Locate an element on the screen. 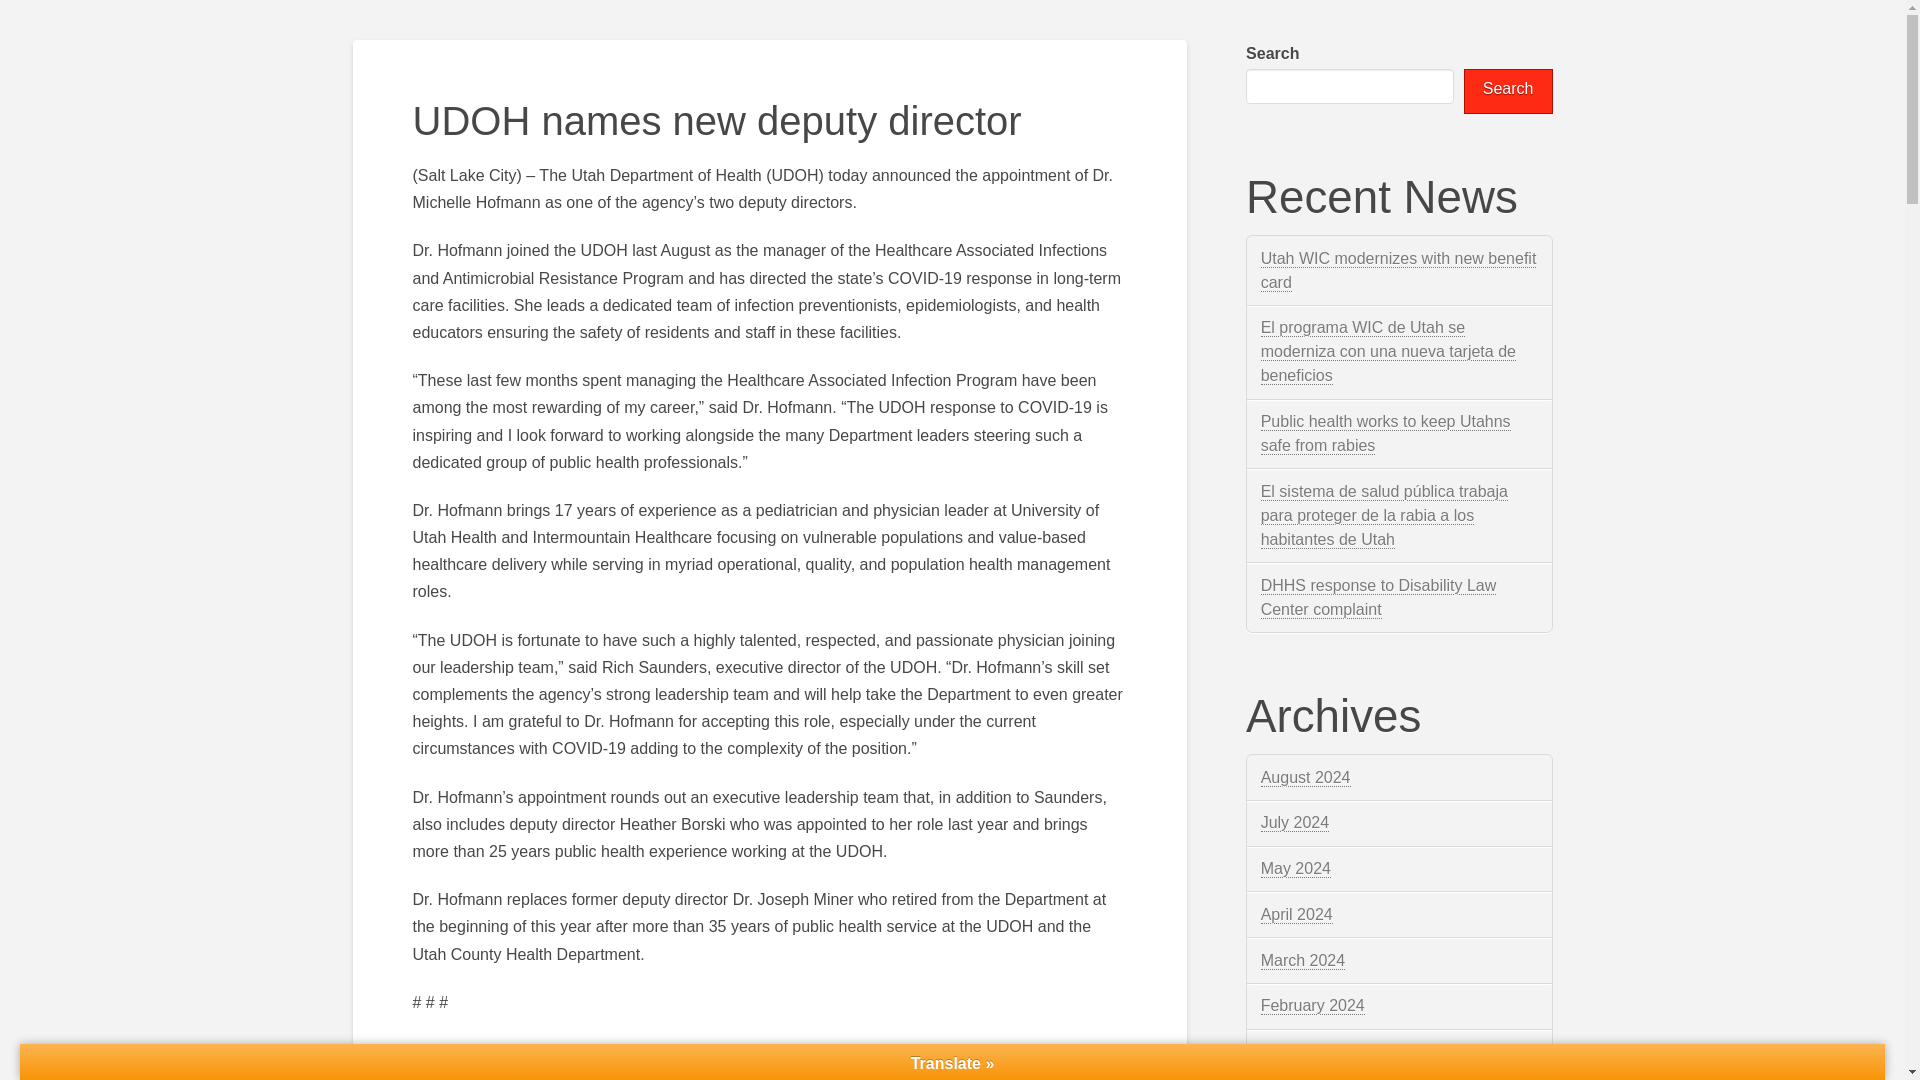  Search is located at coordinates (1508, 92).